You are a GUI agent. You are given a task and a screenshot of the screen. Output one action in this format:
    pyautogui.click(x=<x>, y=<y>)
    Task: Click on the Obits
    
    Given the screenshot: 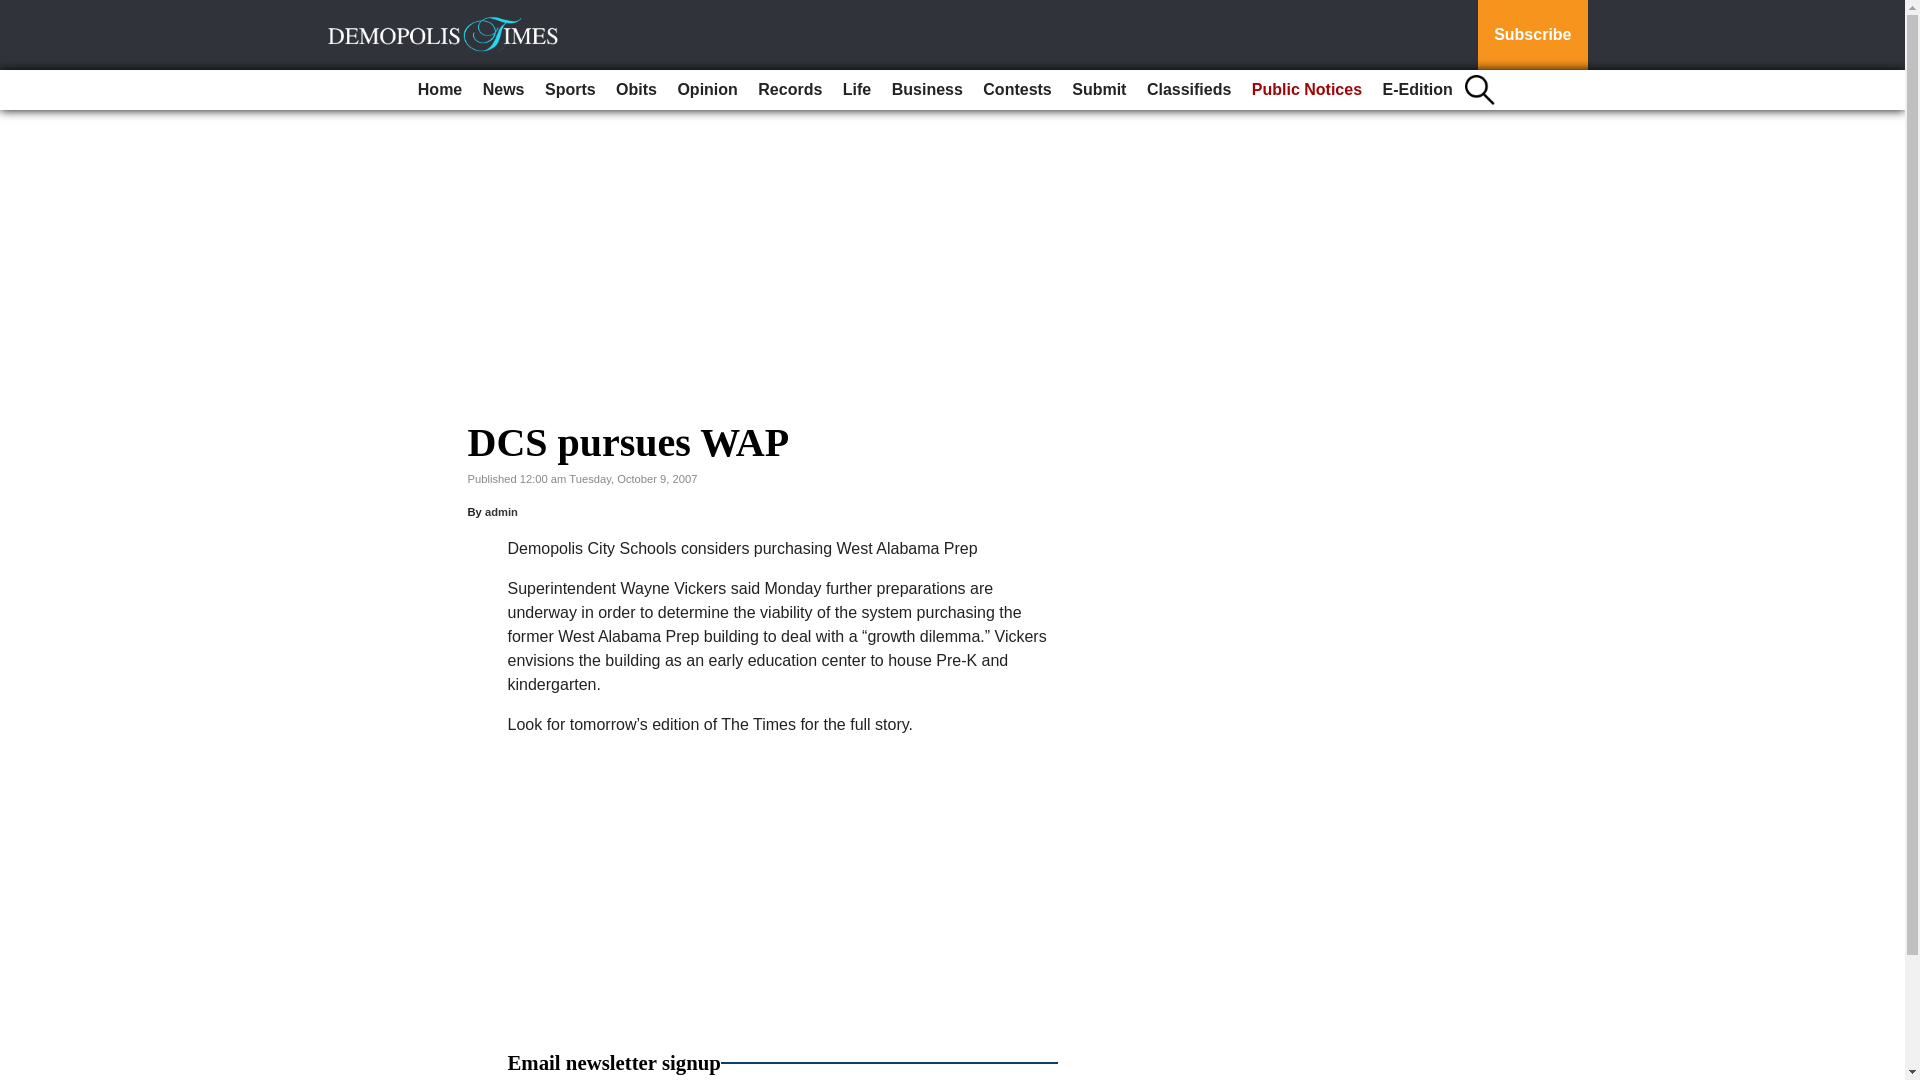 What is the action you would take?
    pyautogui.click(x=636, y=90)
    